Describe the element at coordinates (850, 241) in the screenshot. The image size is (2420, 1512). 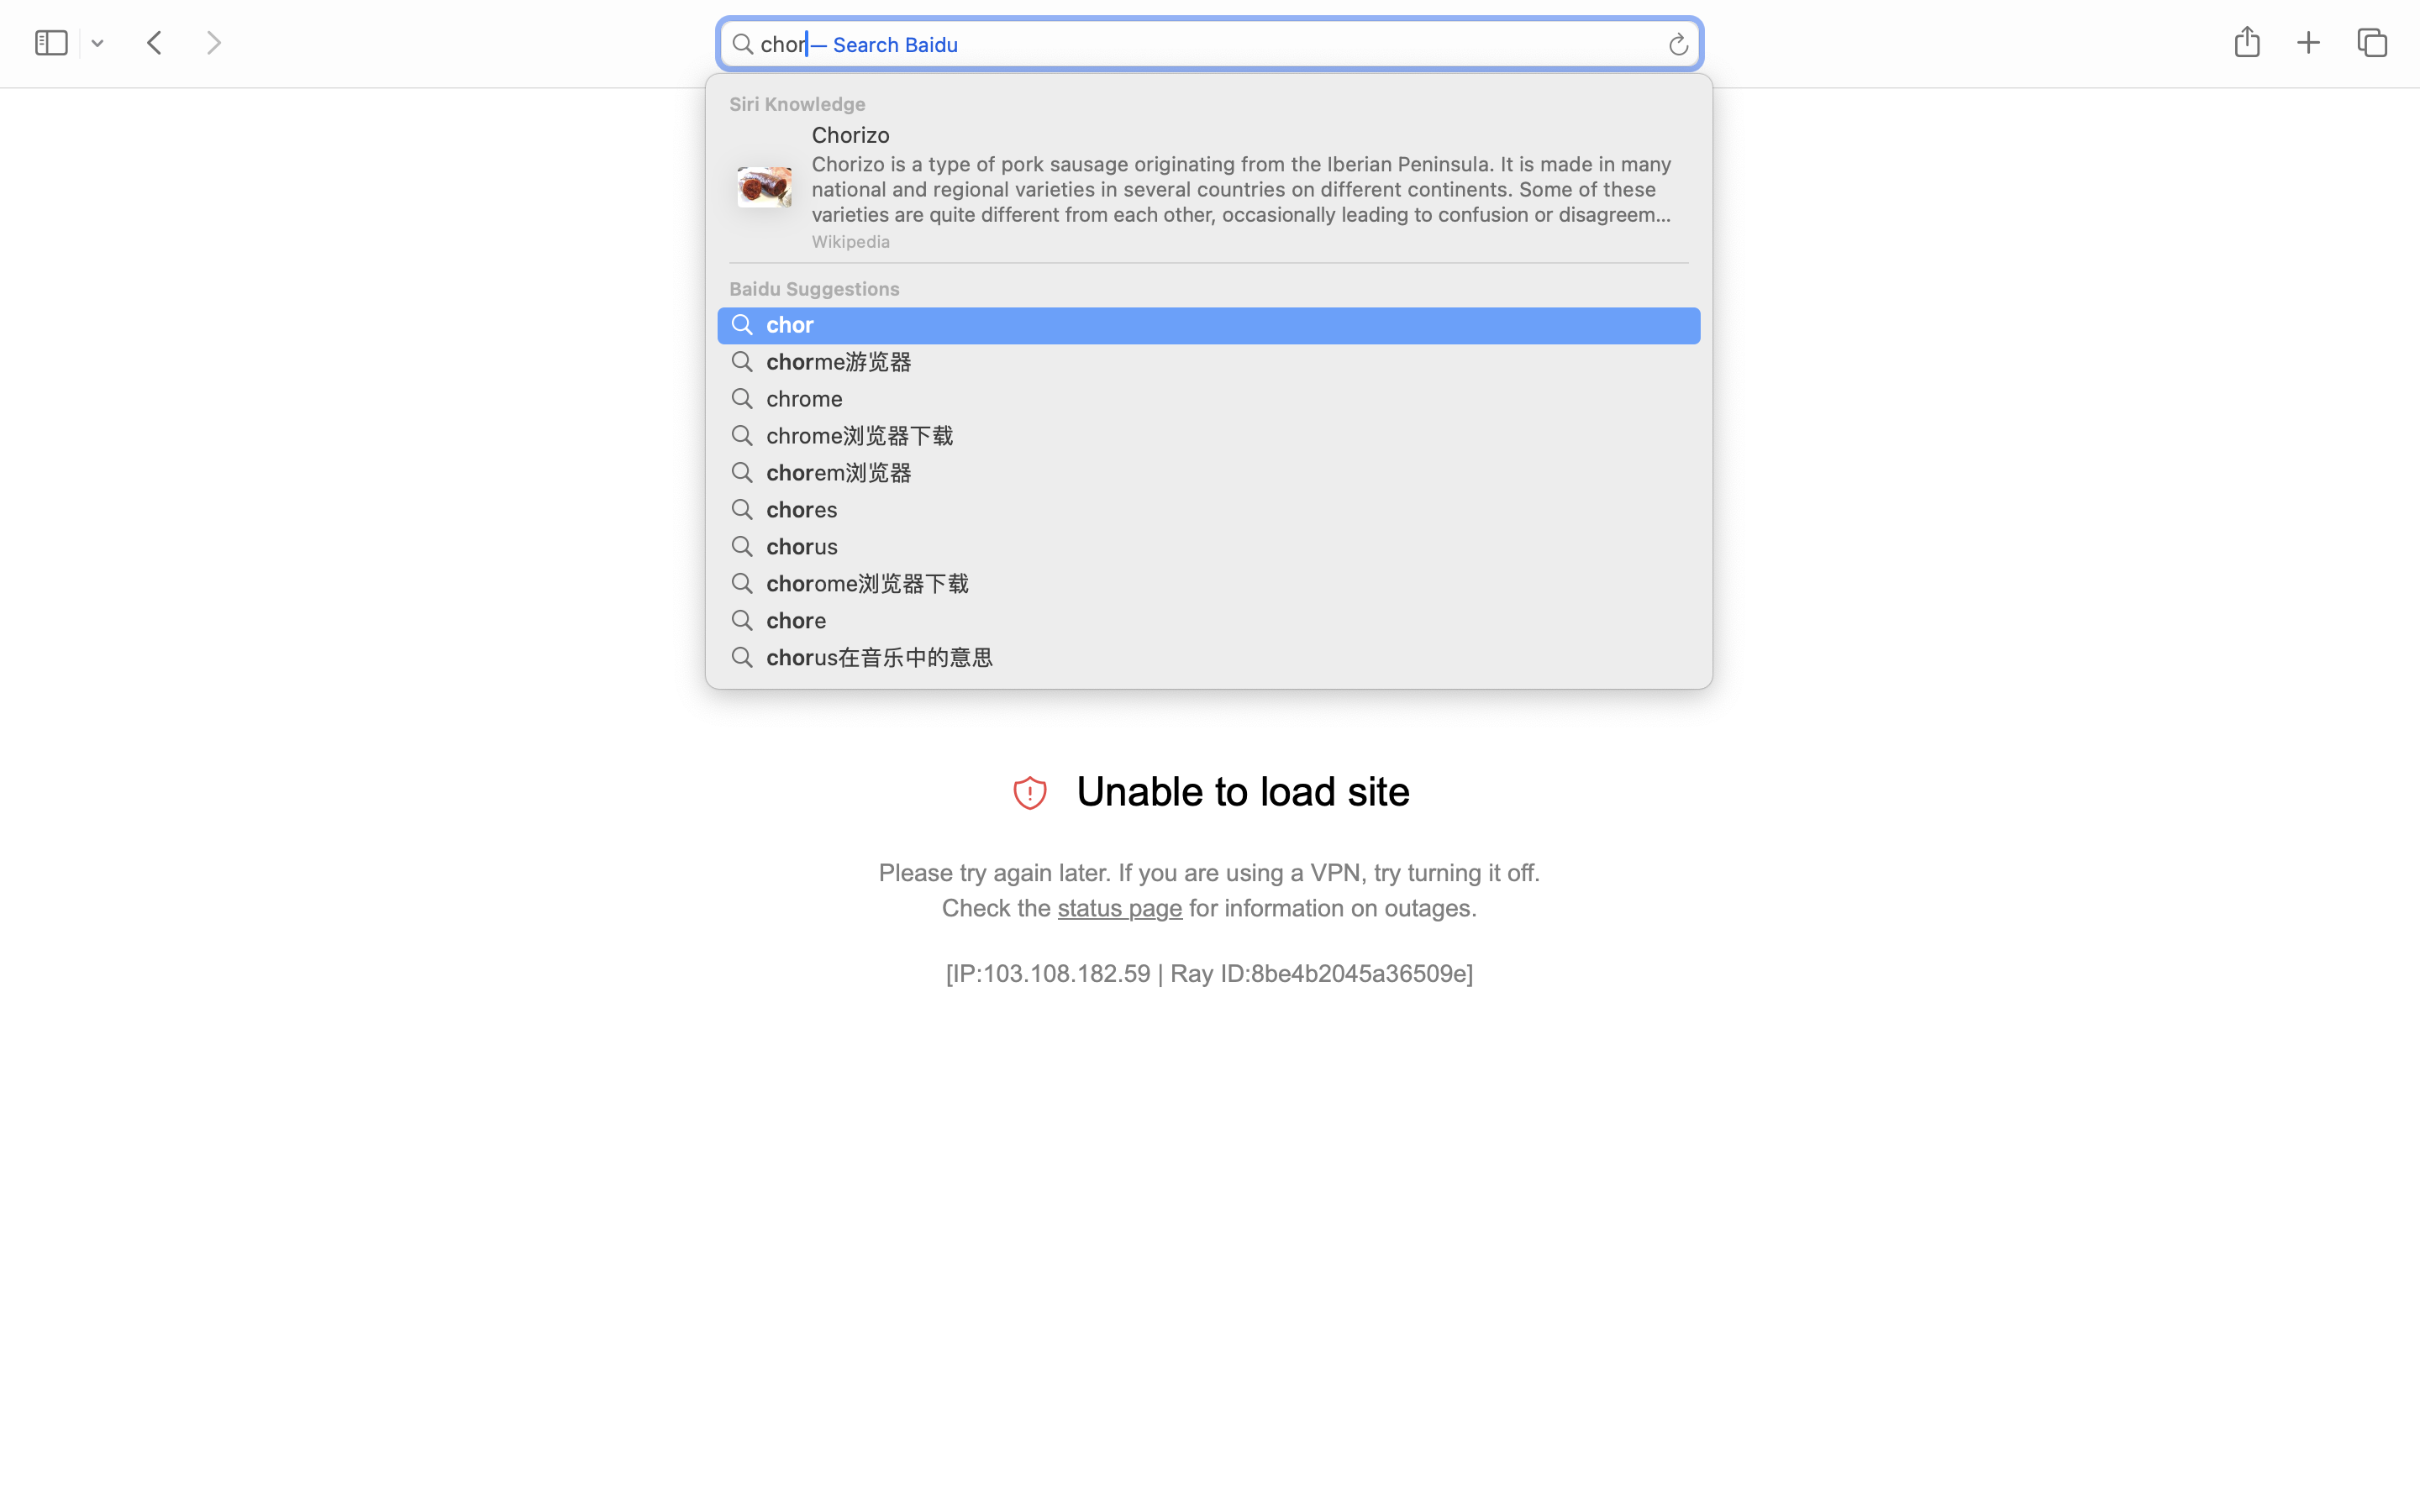
I see `Wikipedia` at that location.